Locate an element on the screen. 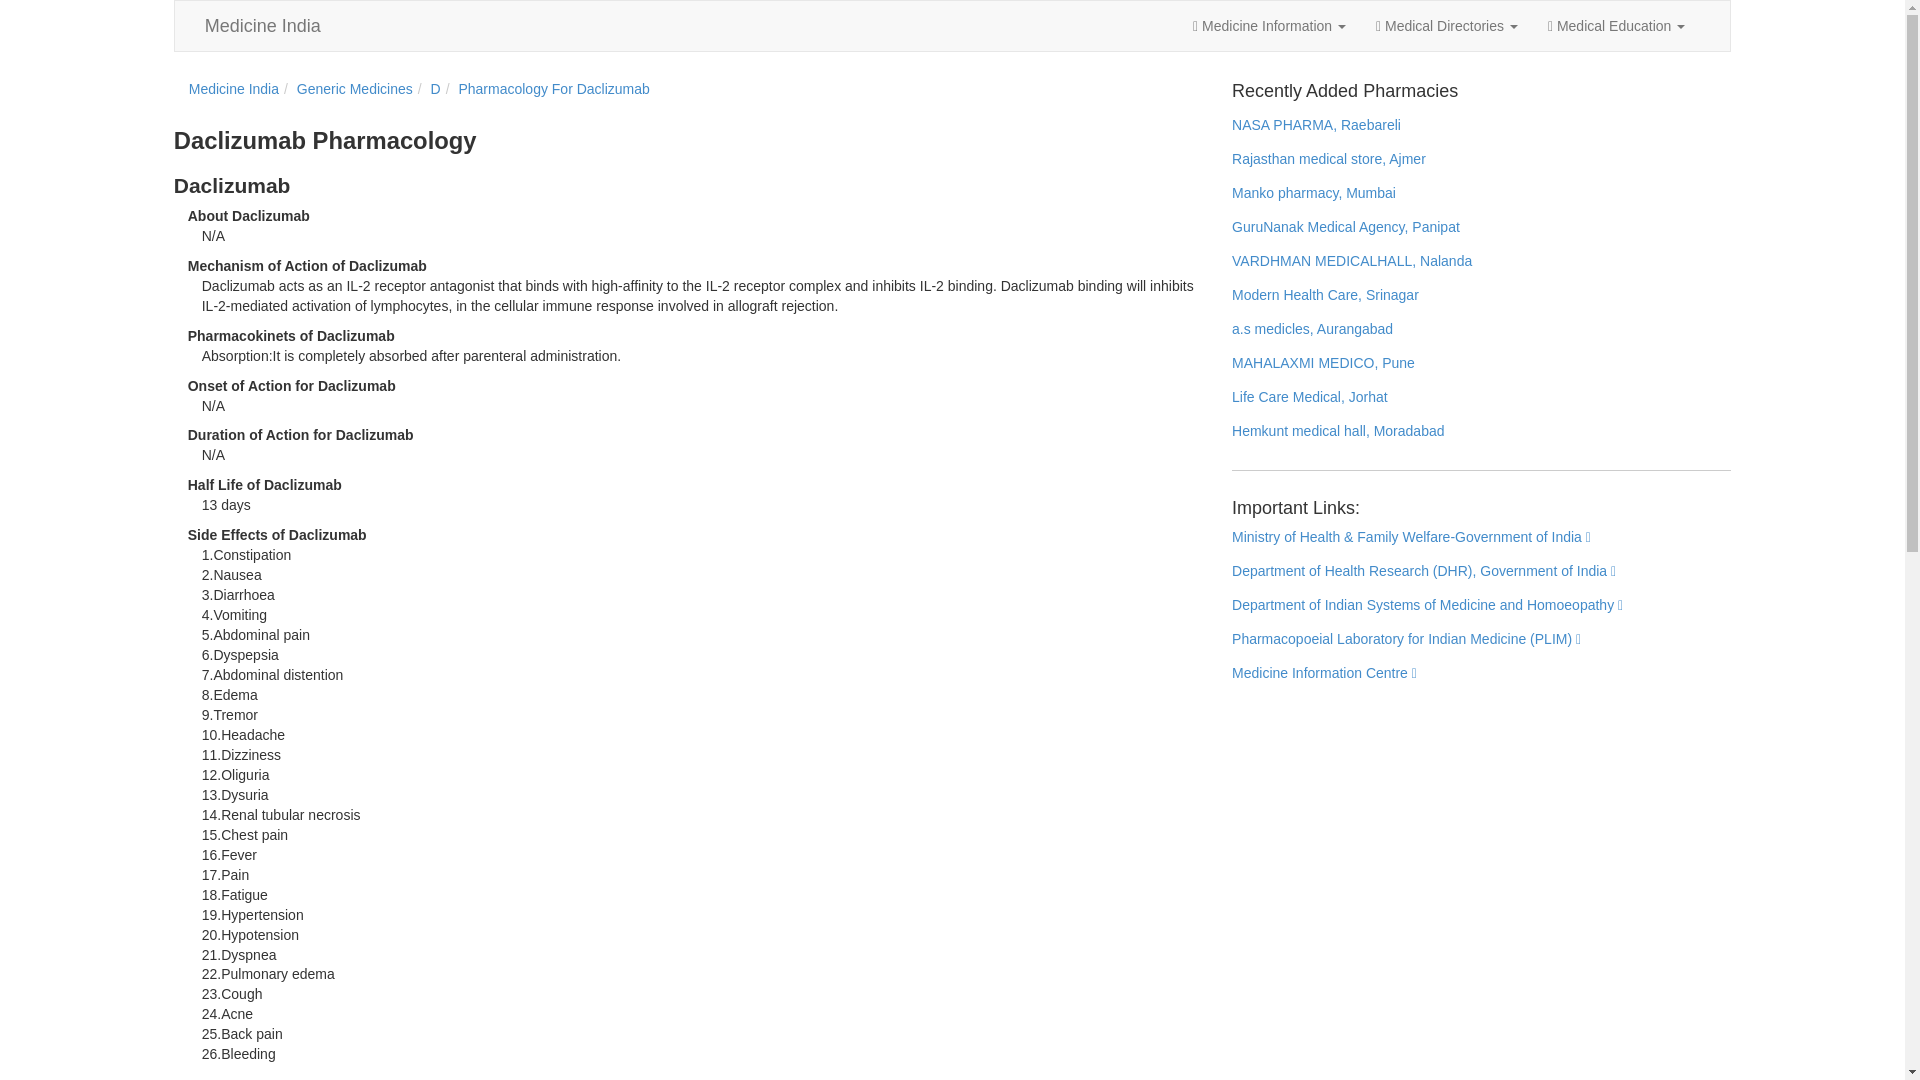  NASA PHARMA, Raebareli is located at coordinates (1316, 124).